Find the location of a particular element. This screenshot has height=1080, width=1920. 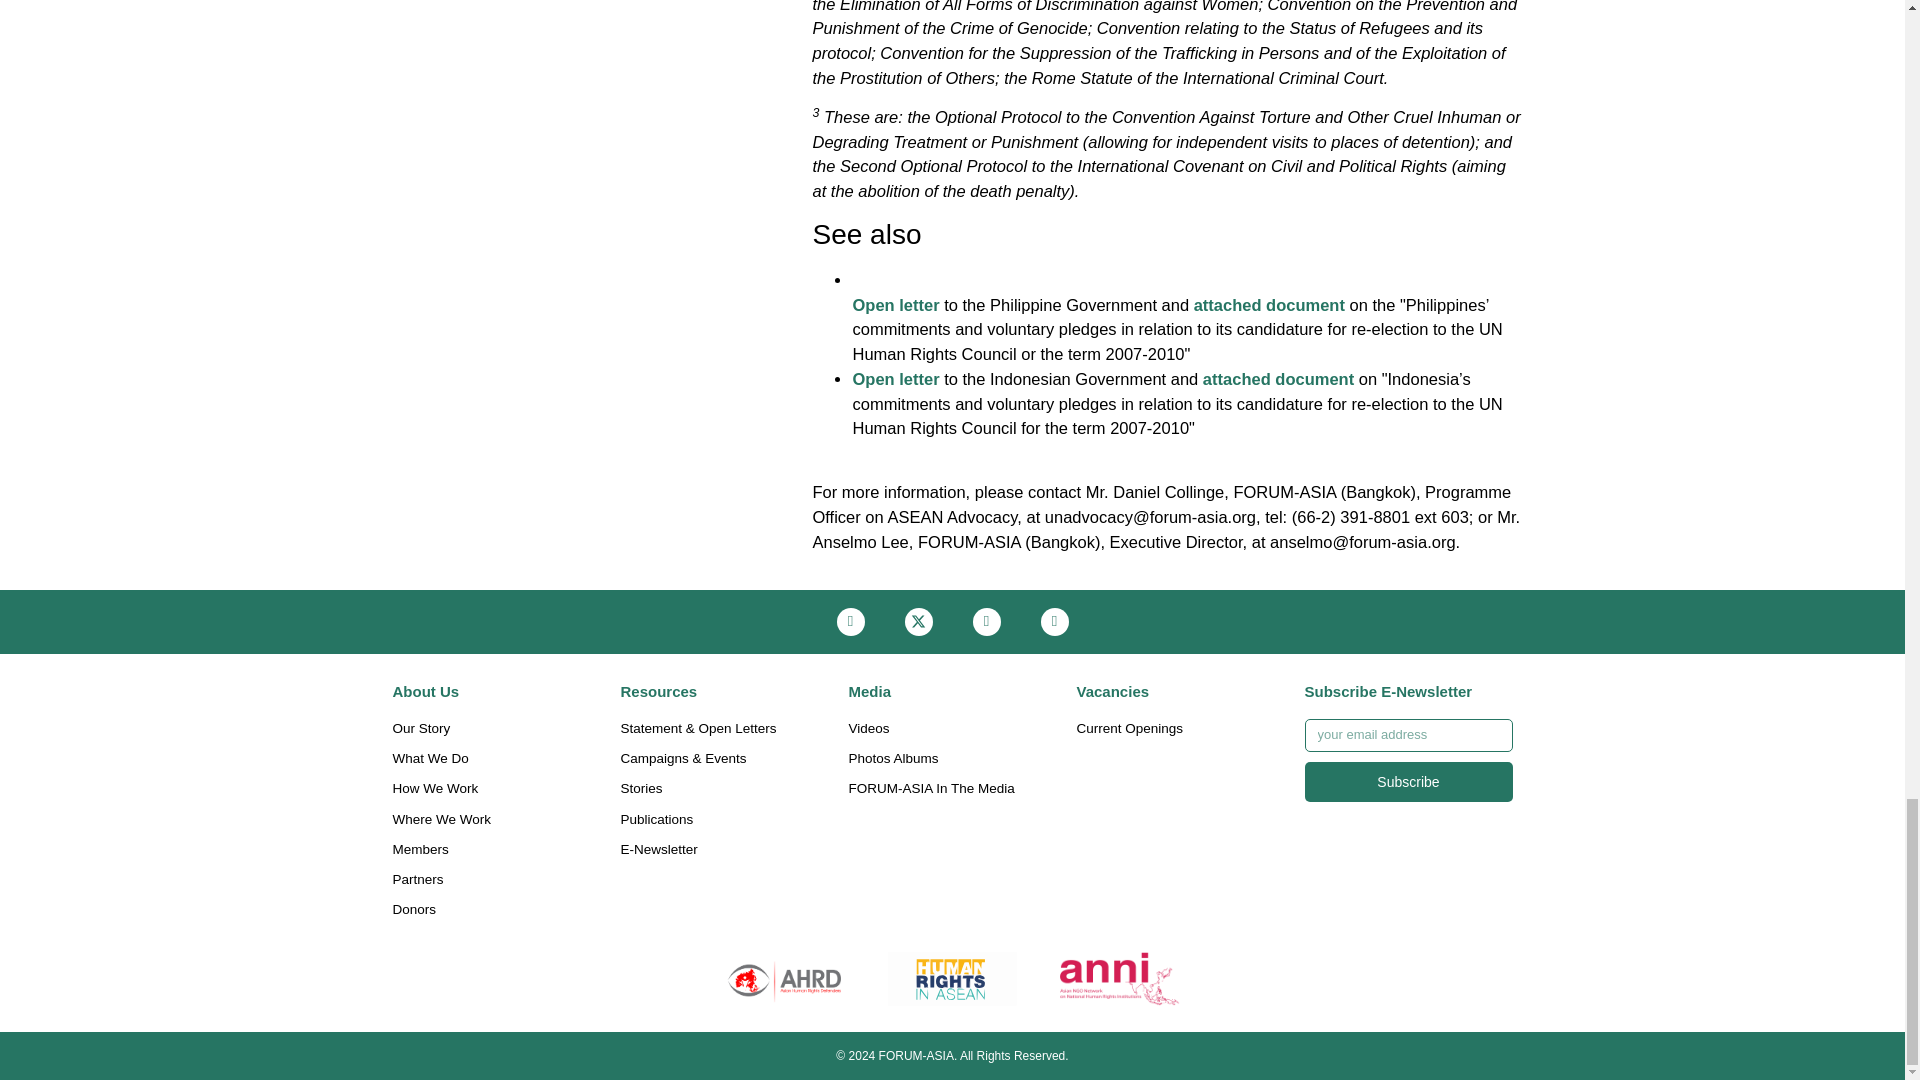

Default Title is located at coordinates (785, 978).